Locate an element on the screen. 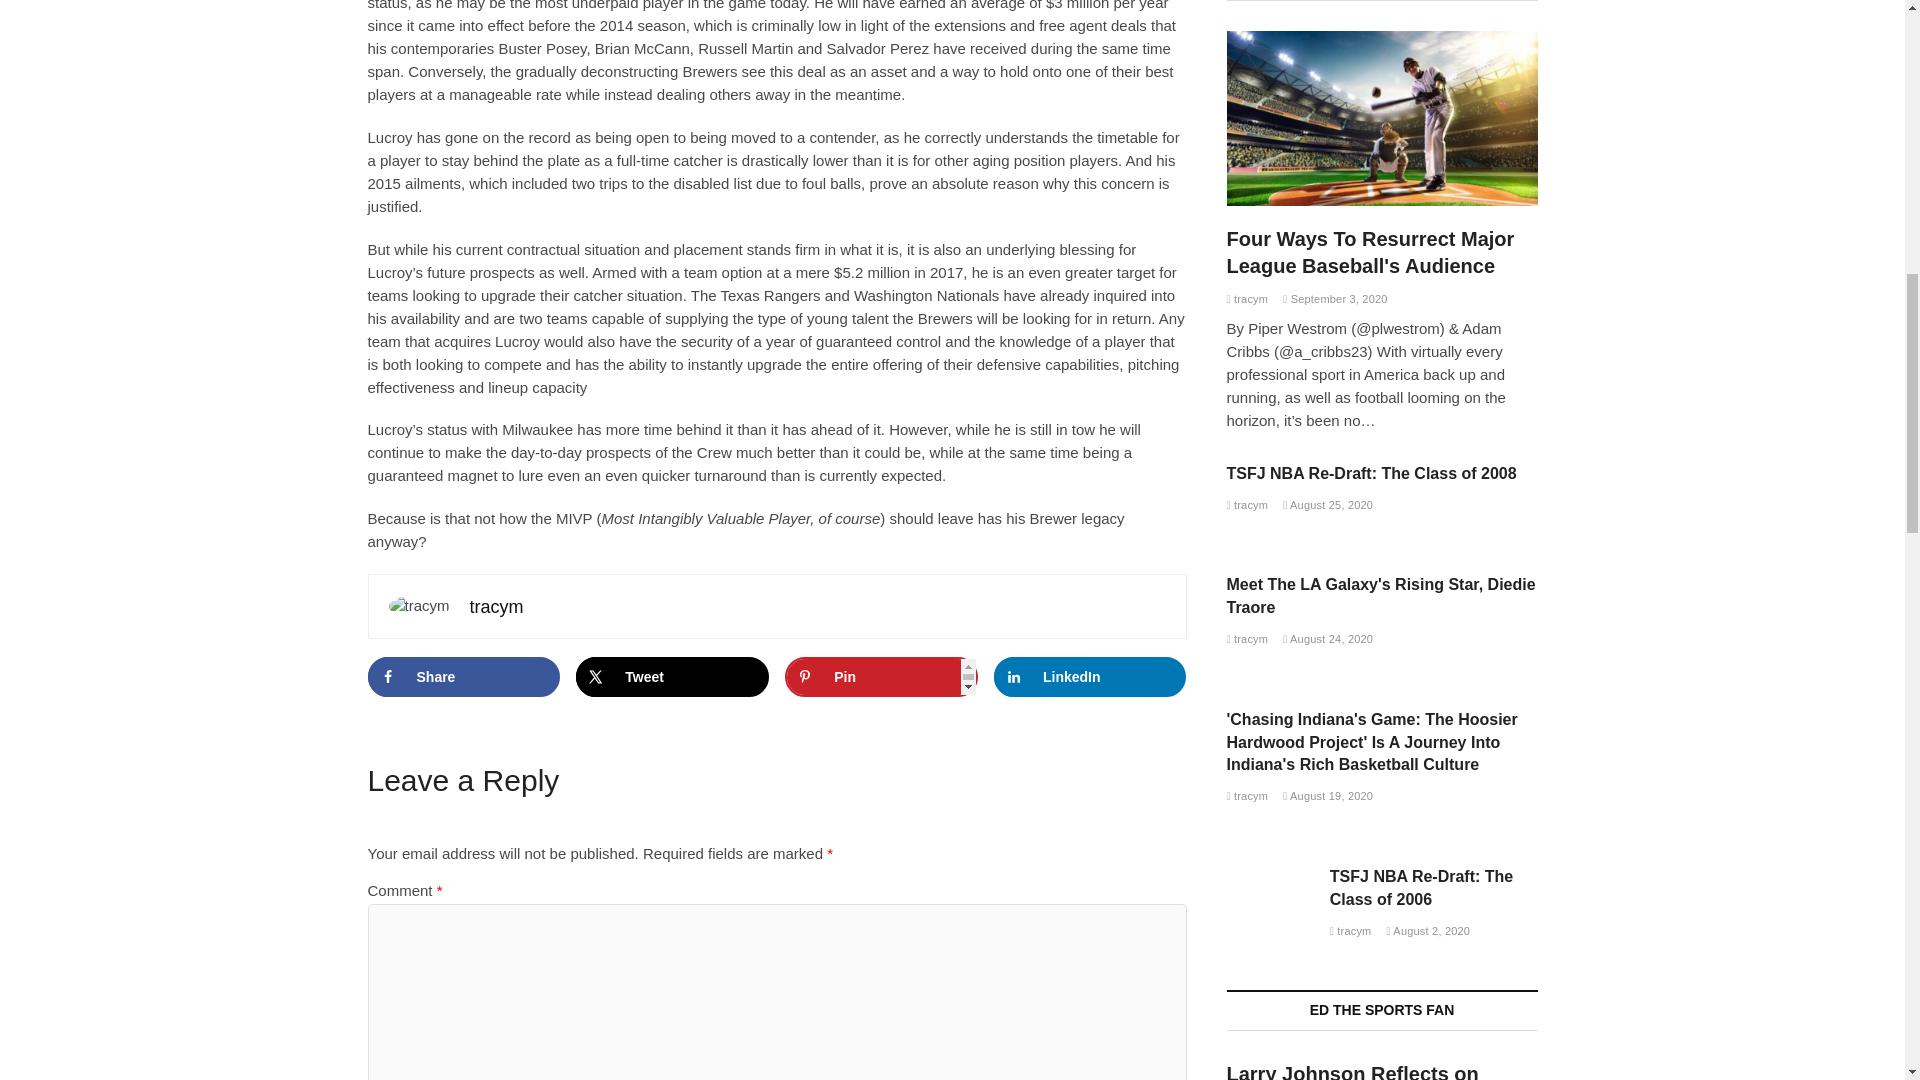 The height and width of the screenshot is (1080, 1920). Save to Pinterest is located at coordinates (881, 676).